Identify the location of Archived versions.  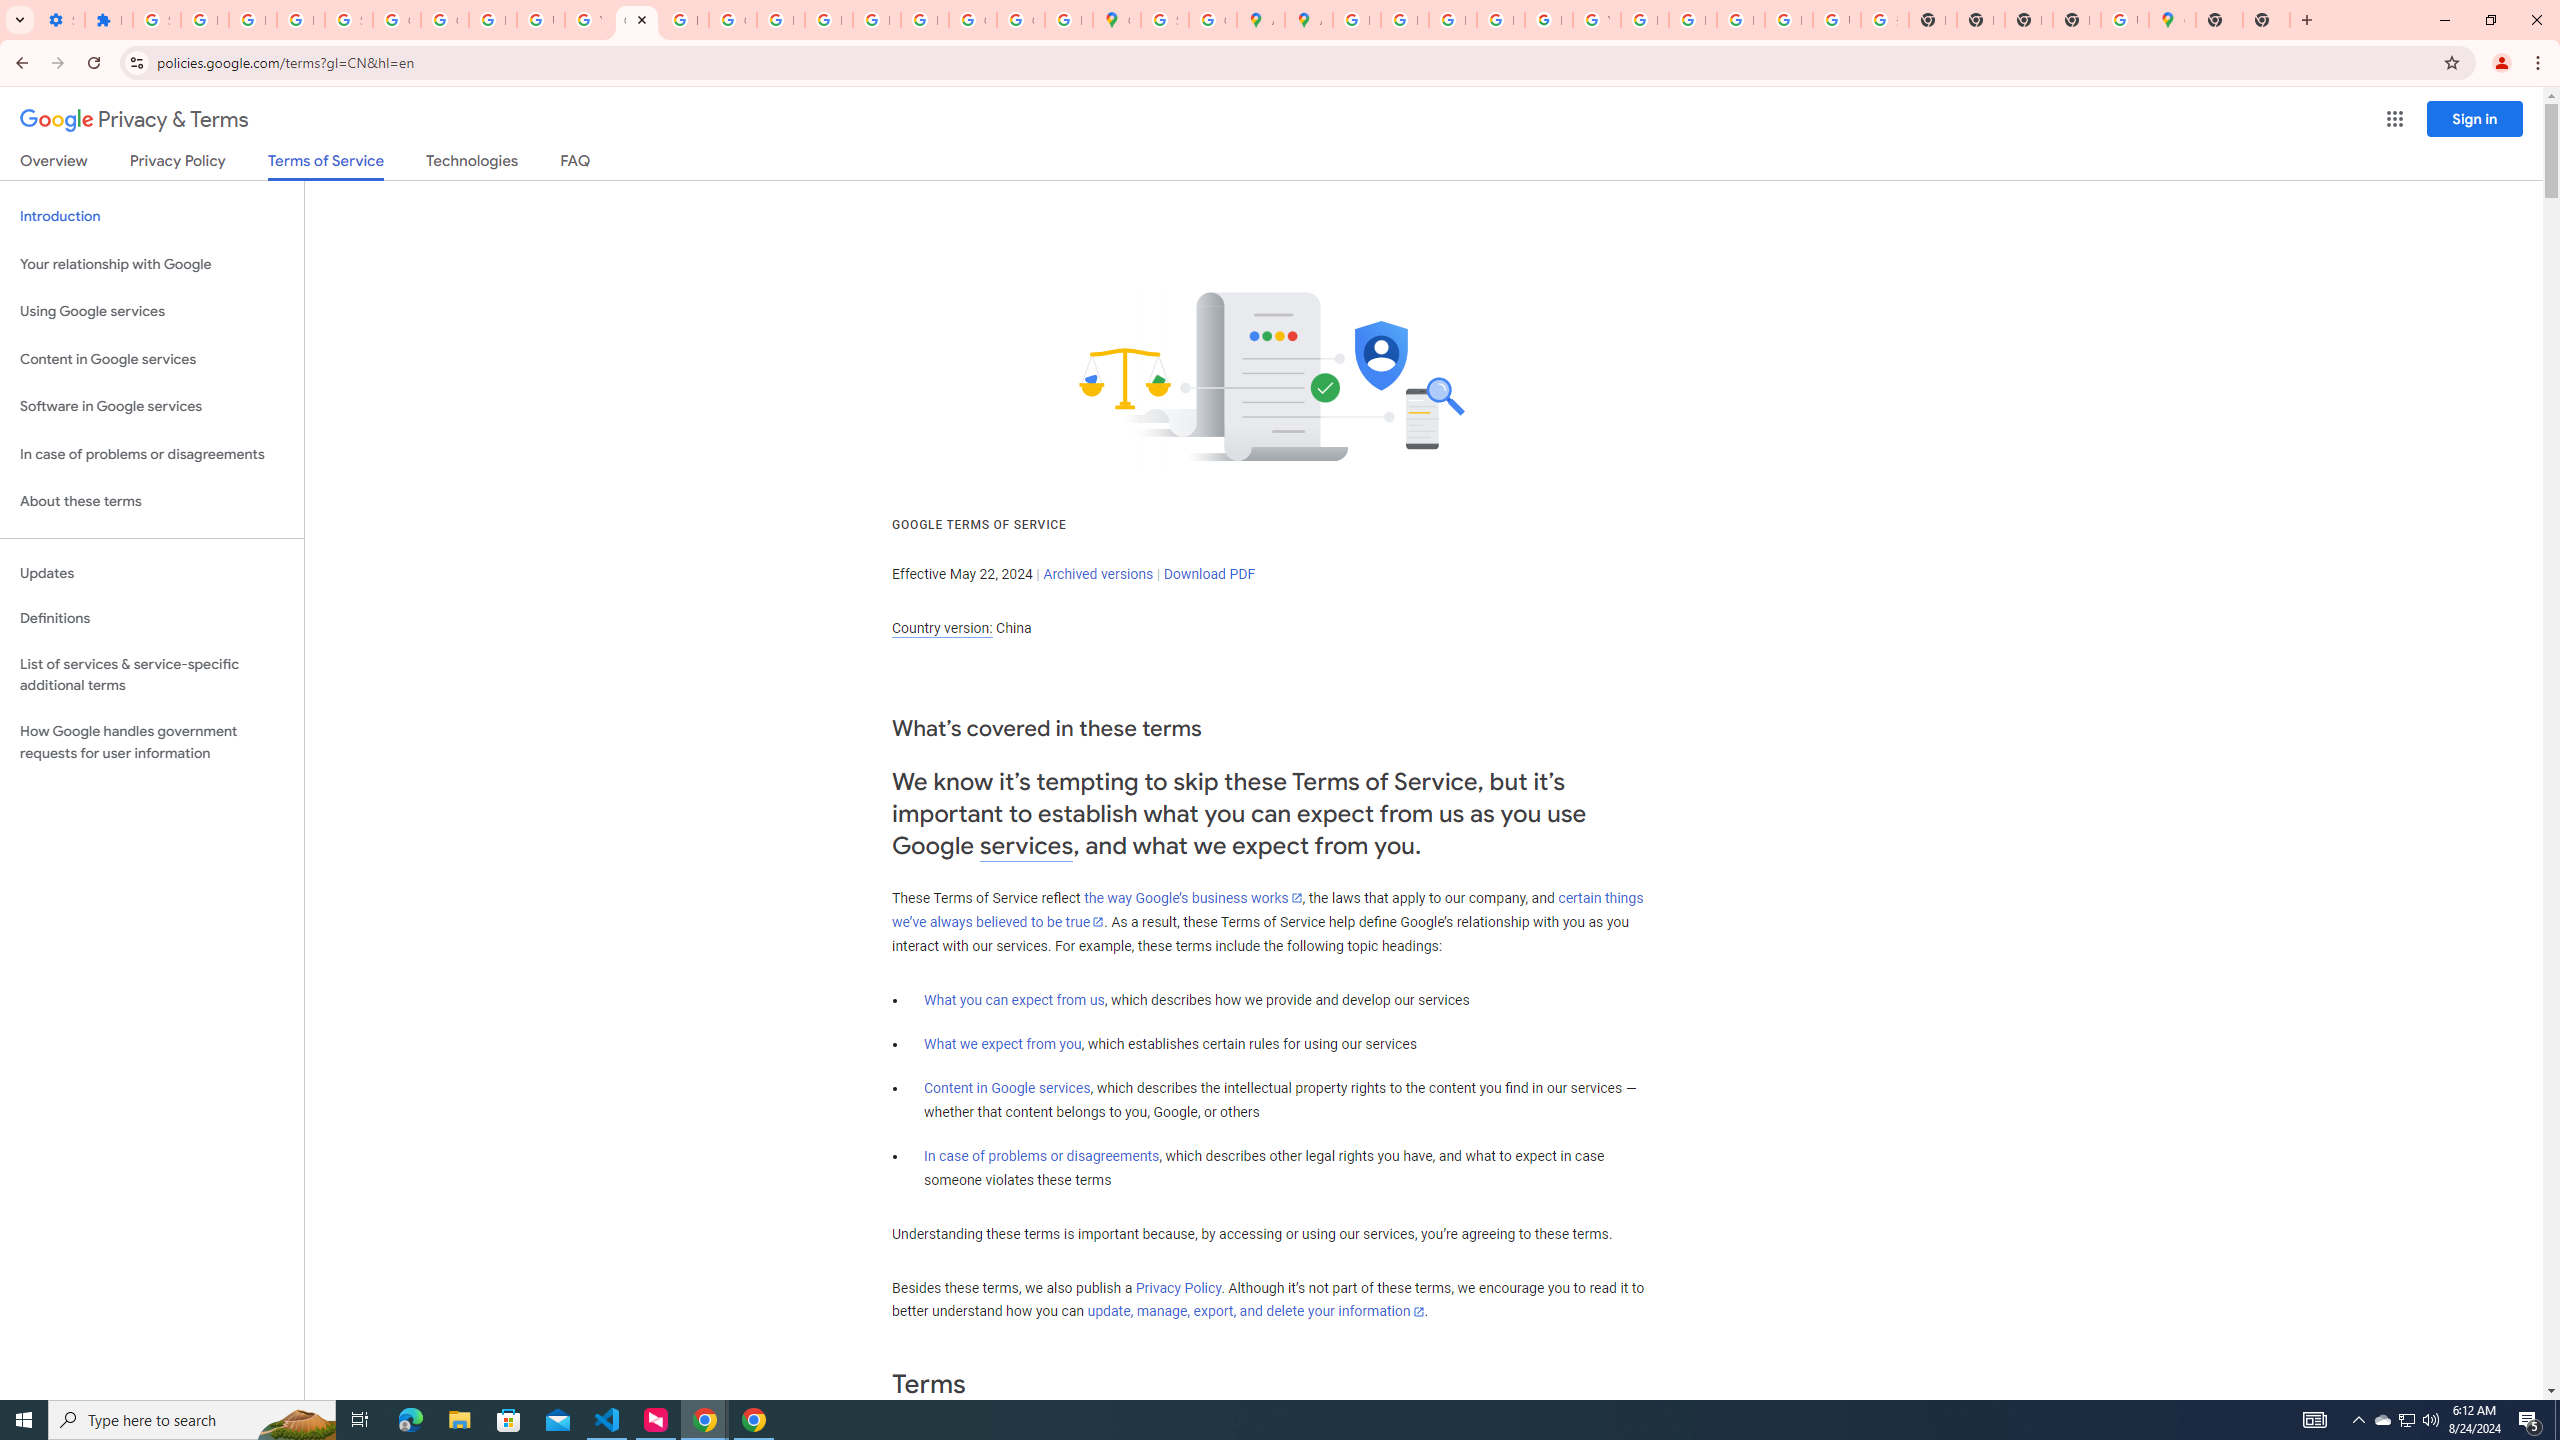
(1098, 574).